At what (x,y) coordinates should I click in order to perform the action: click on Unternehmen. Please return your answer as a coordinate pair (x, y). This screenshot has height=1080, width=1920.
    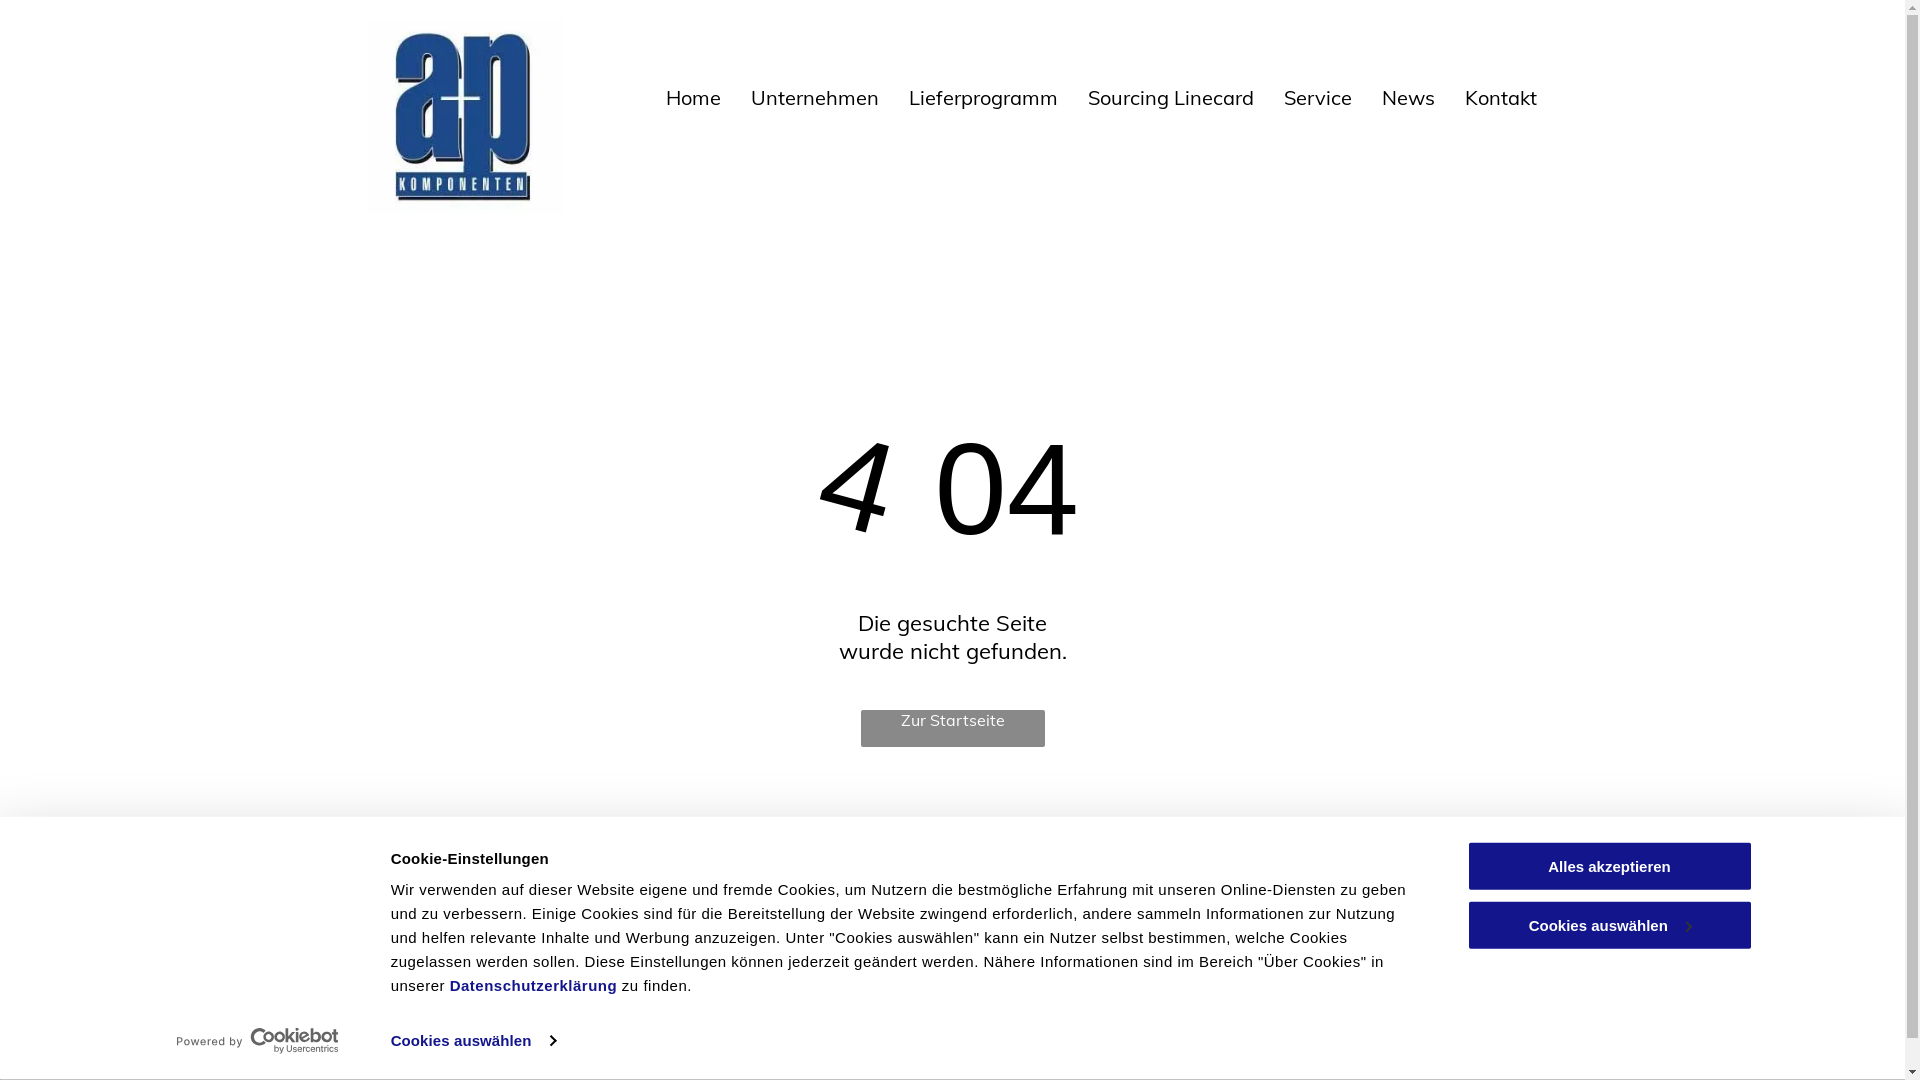
    Looking at the image, I should click on (800, 98).